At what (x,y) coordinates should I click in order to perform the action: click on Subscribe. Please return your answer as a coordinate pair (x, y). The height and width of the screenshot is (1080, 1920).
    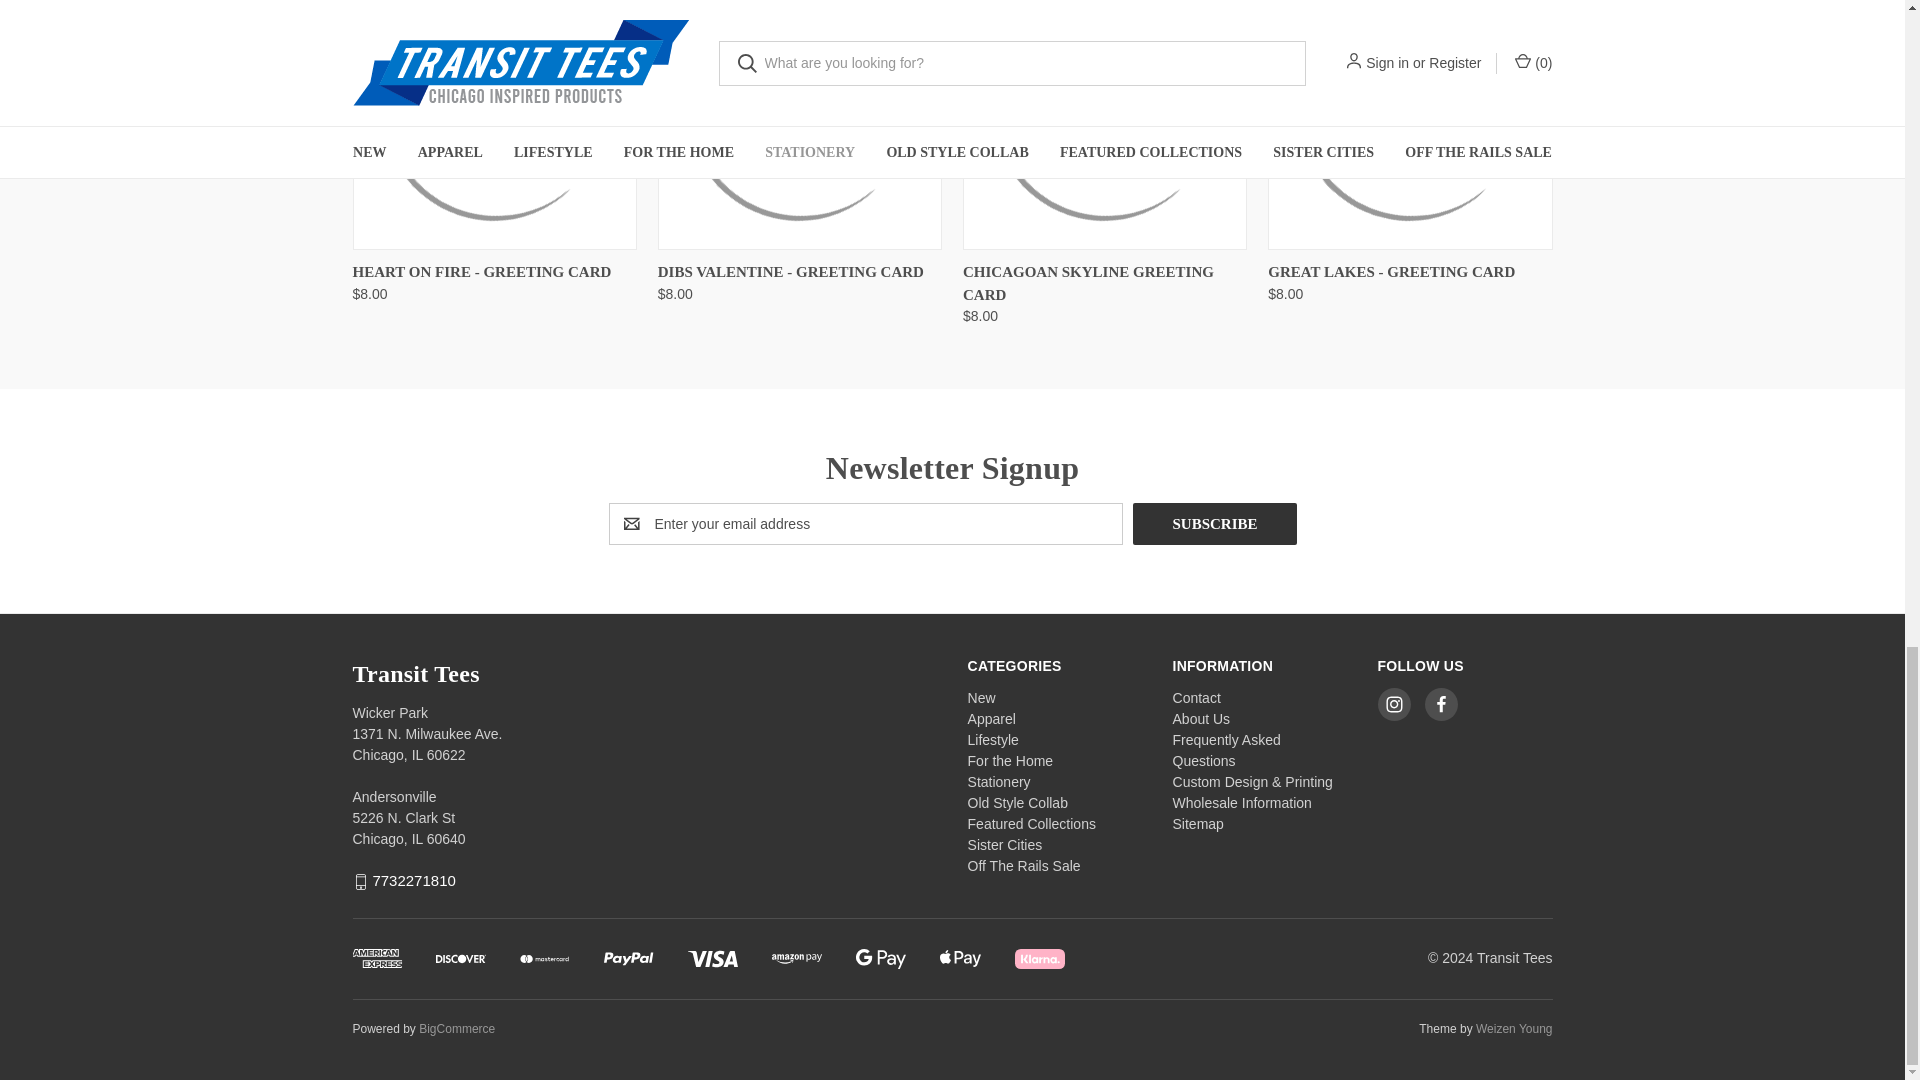
    Looking at the image, I should click on (1214, 524).